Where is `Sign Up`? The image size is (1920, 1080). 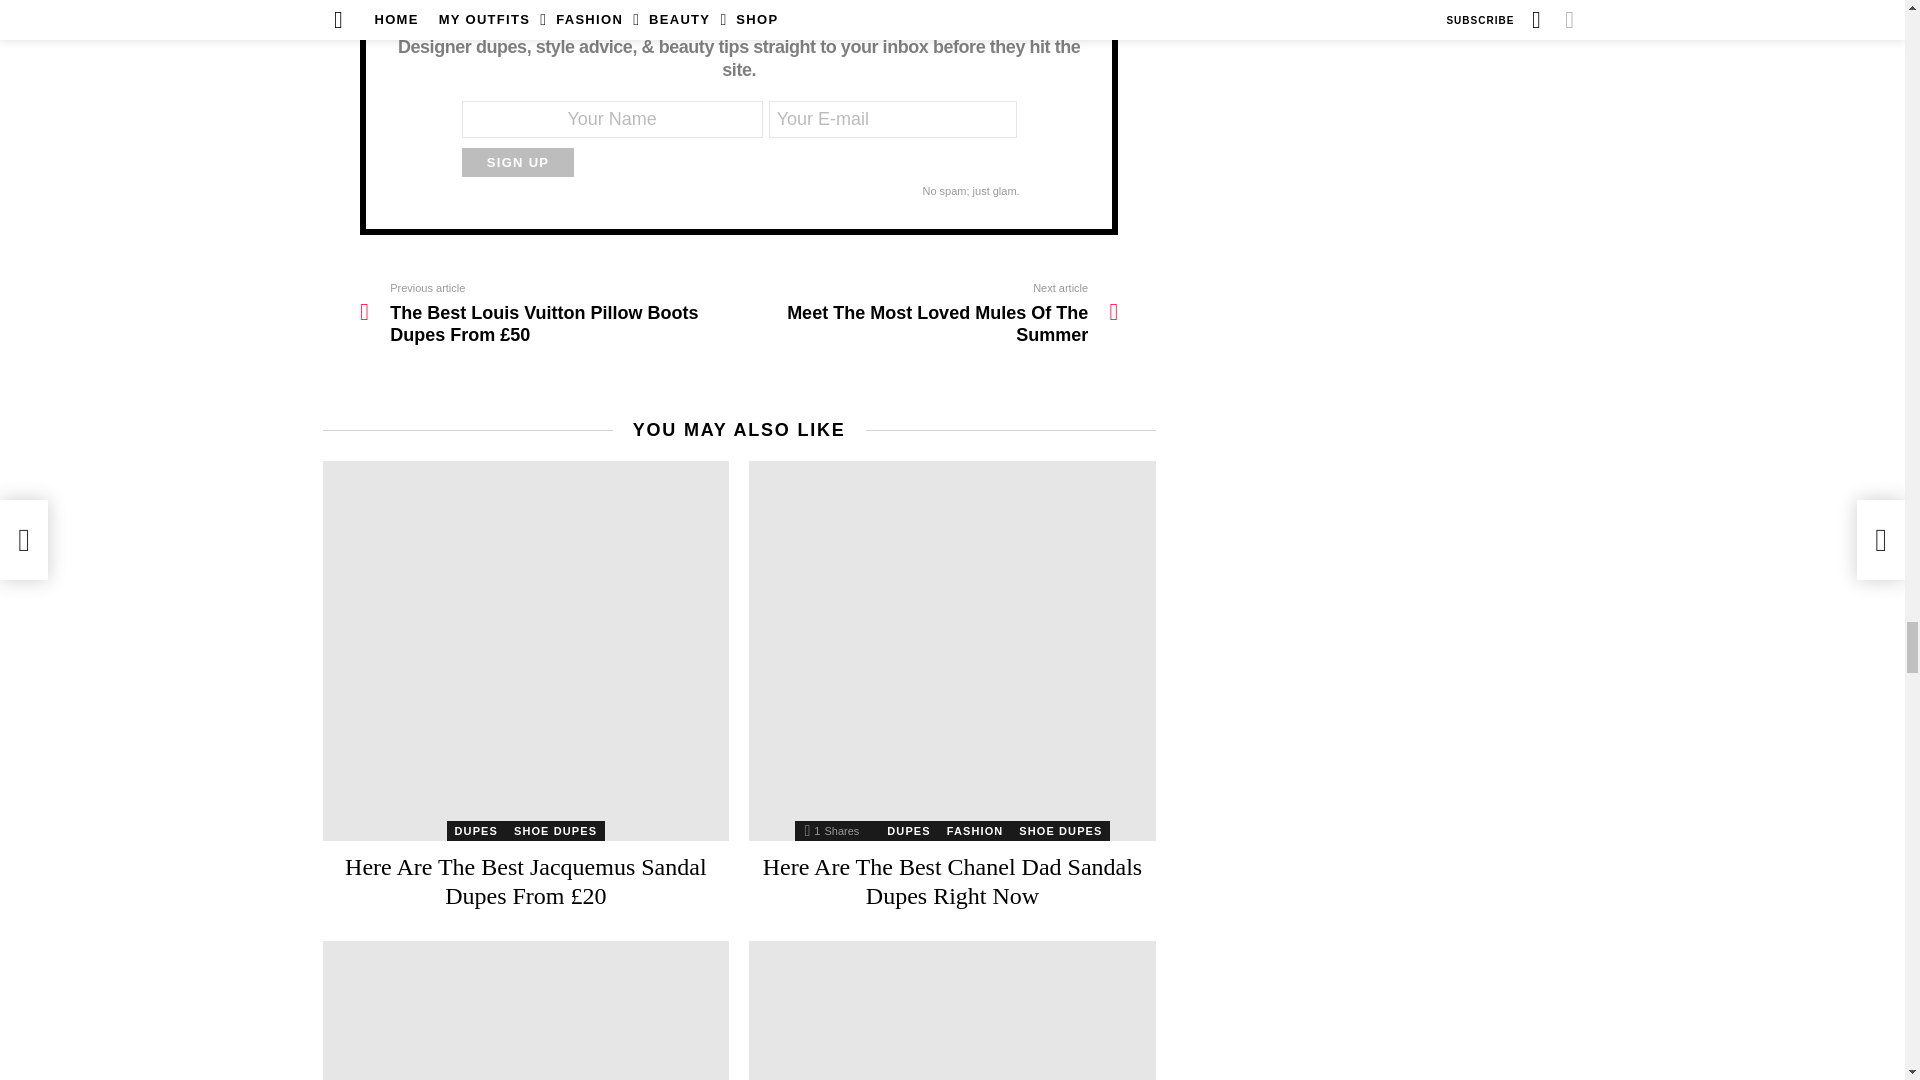 Sign Up is located at coordinates (518, 162).